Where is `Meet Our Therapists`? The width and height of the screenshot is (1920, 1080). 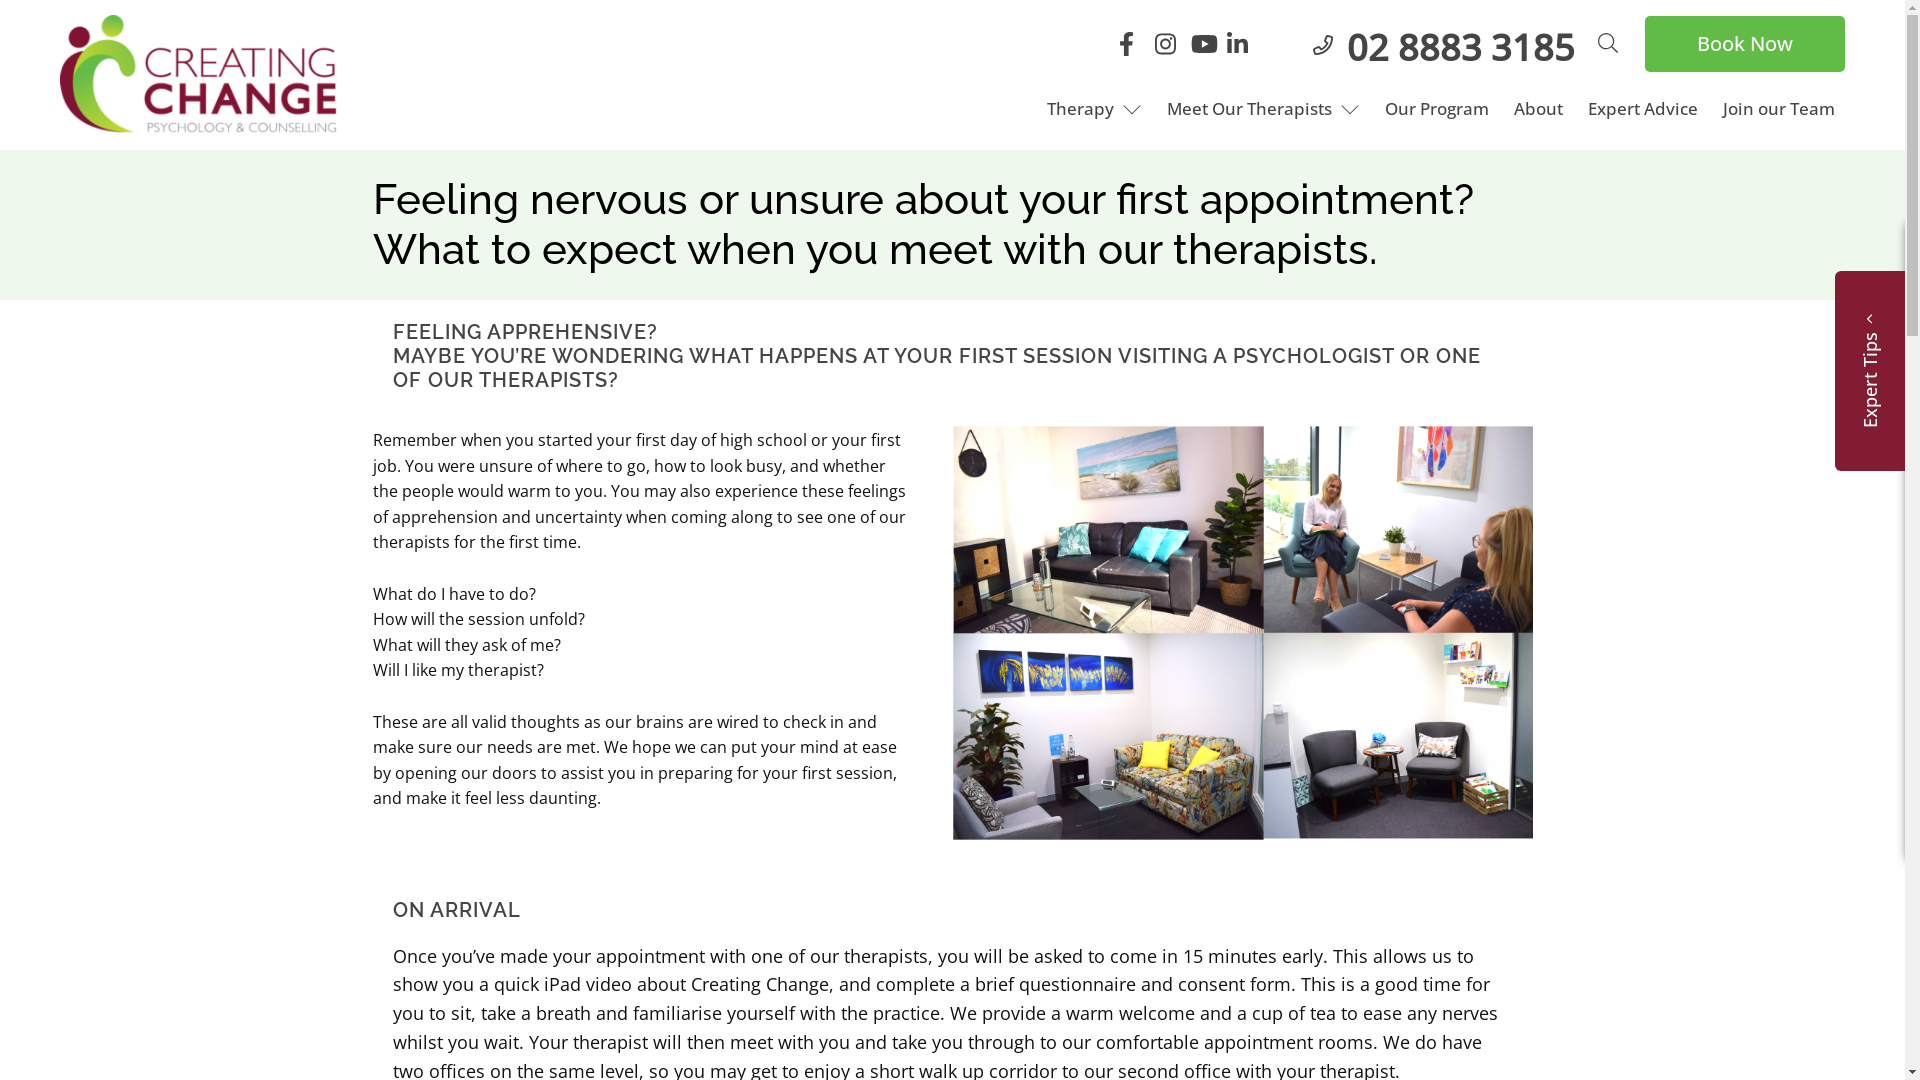 Meet Our Therapists is located at coordinates (1264, 108).